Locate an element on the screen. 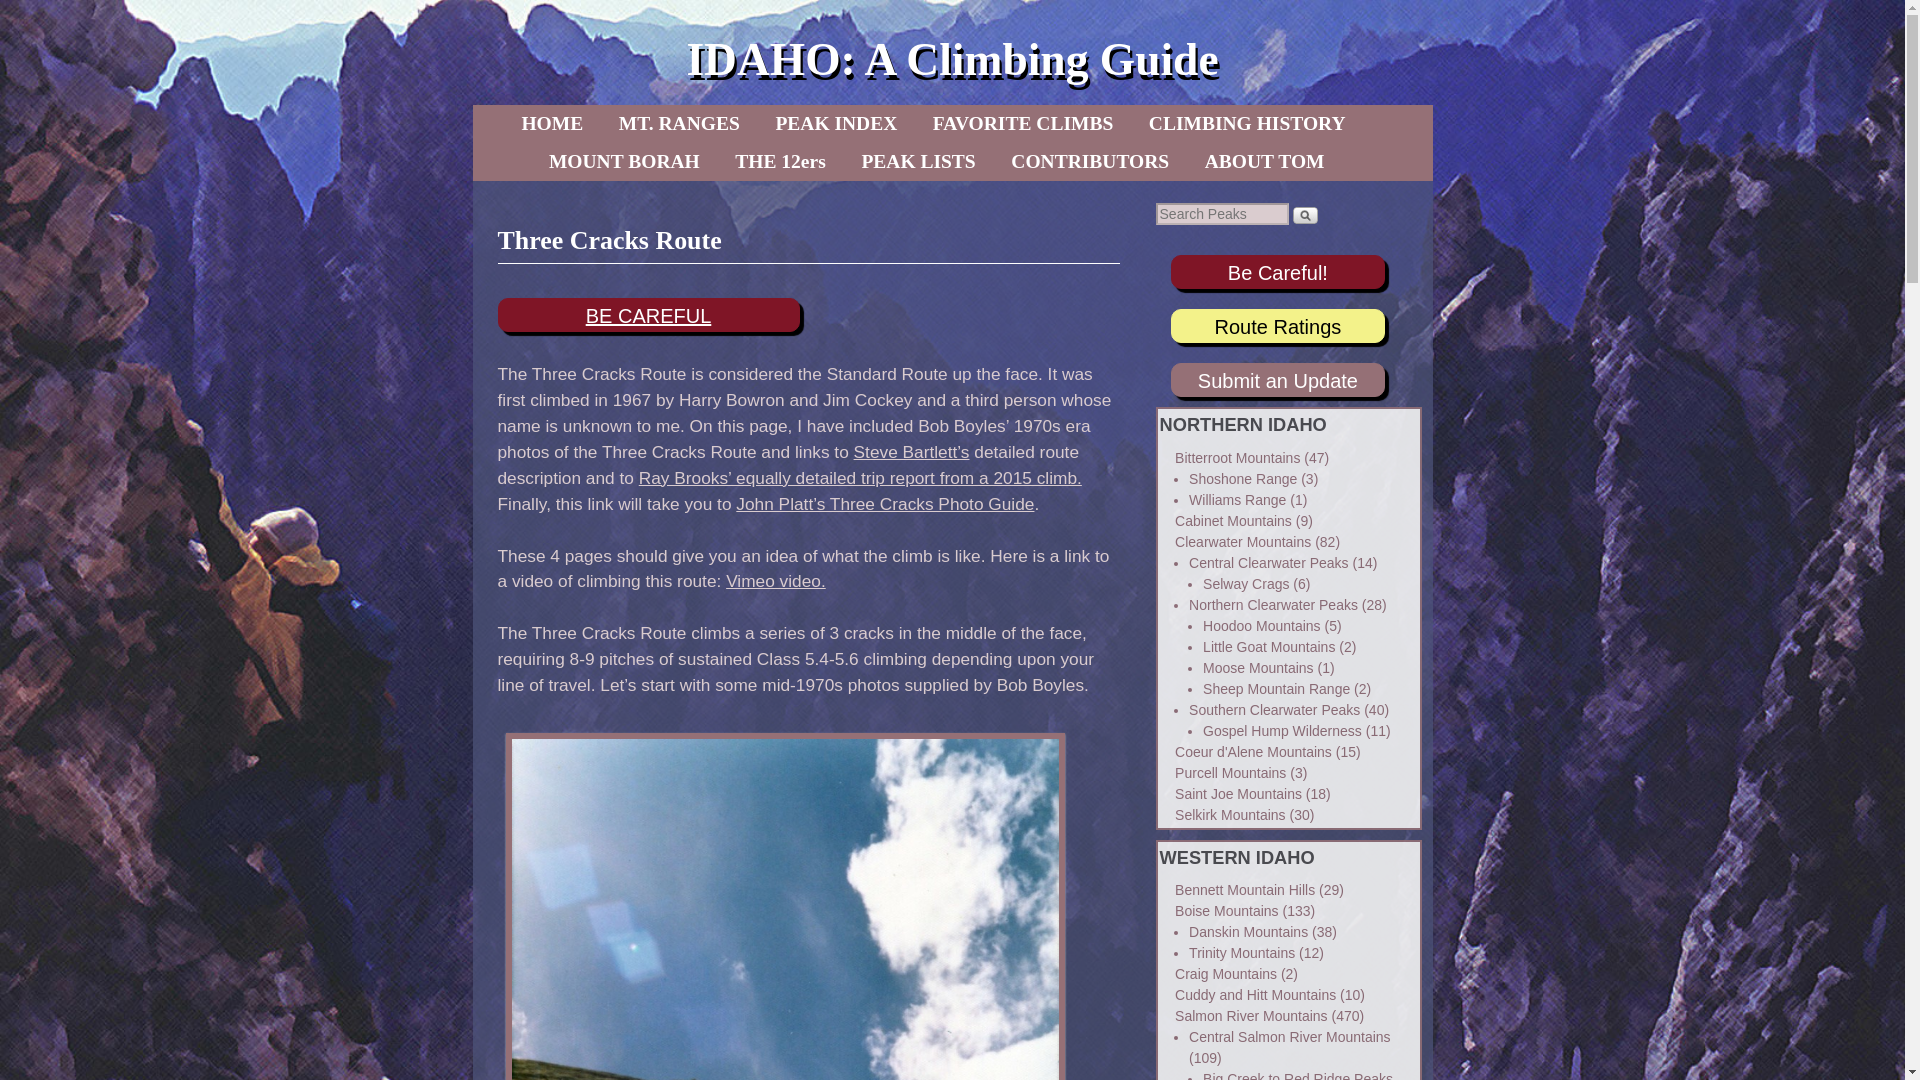 The width and height of the screenshot is (1920, 1080). IDAHO: A Climbing Guide is located at coordinates (951, 59).